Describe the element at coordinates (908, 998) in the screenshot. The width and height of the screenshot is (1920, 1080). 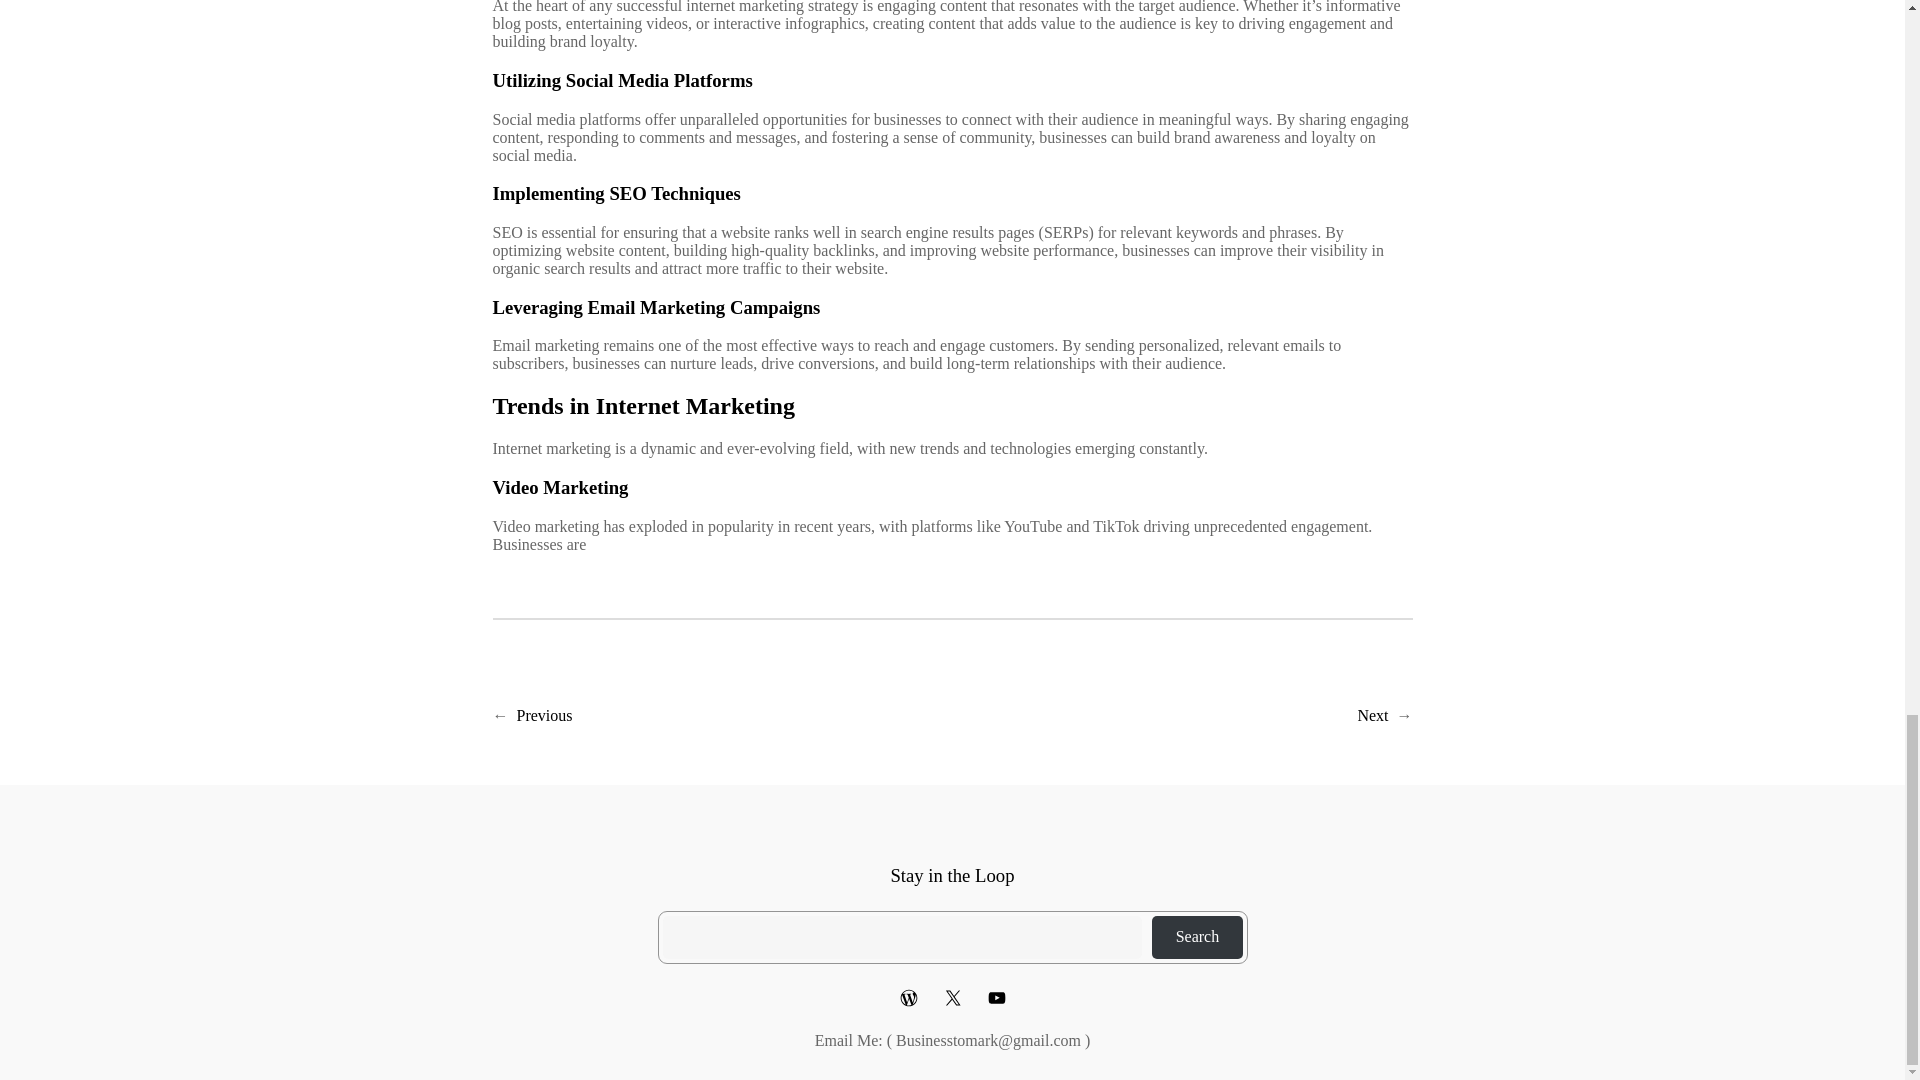
I see `WordPress` at that location.